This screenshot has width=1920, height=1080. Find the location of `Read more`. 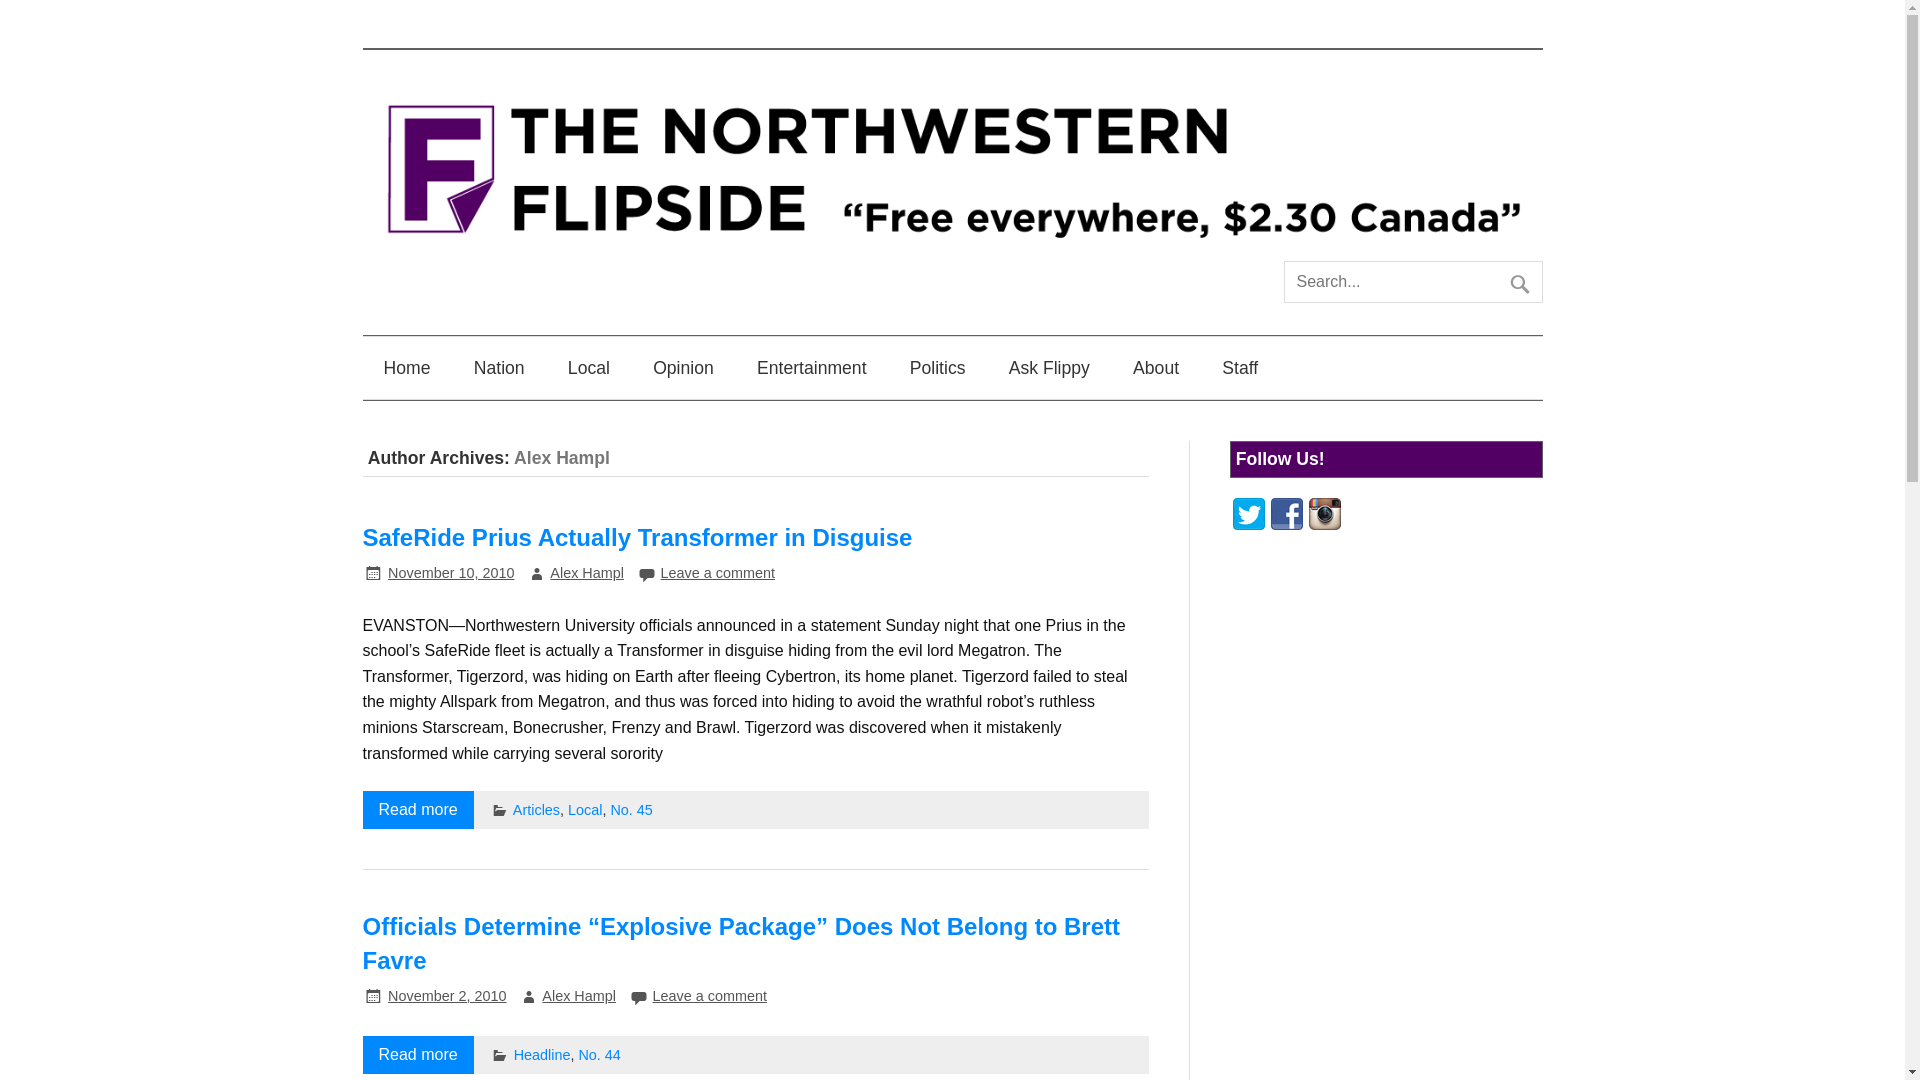

Read more is located at coordinates (417, 810).